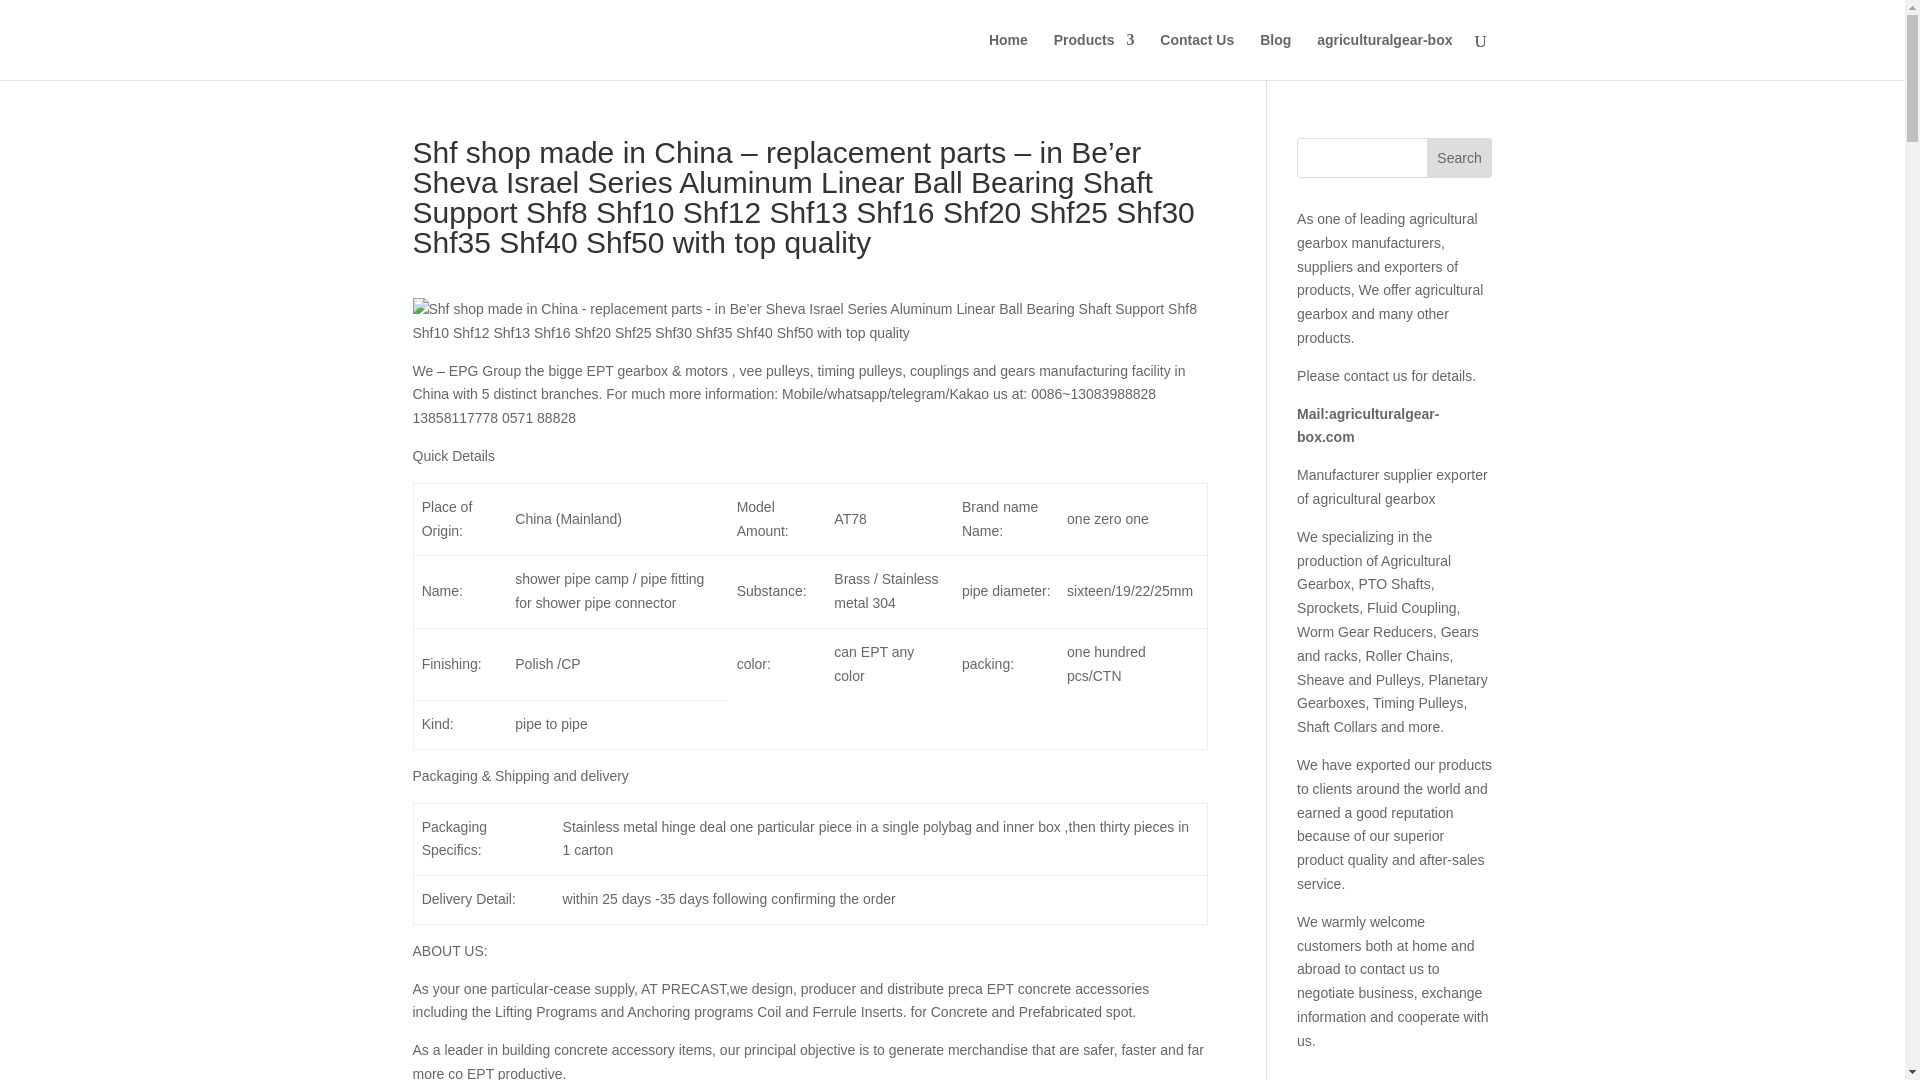 The width and height of the screenshot is (1920, 1080). I want to click on Products, so click(1094, 56).